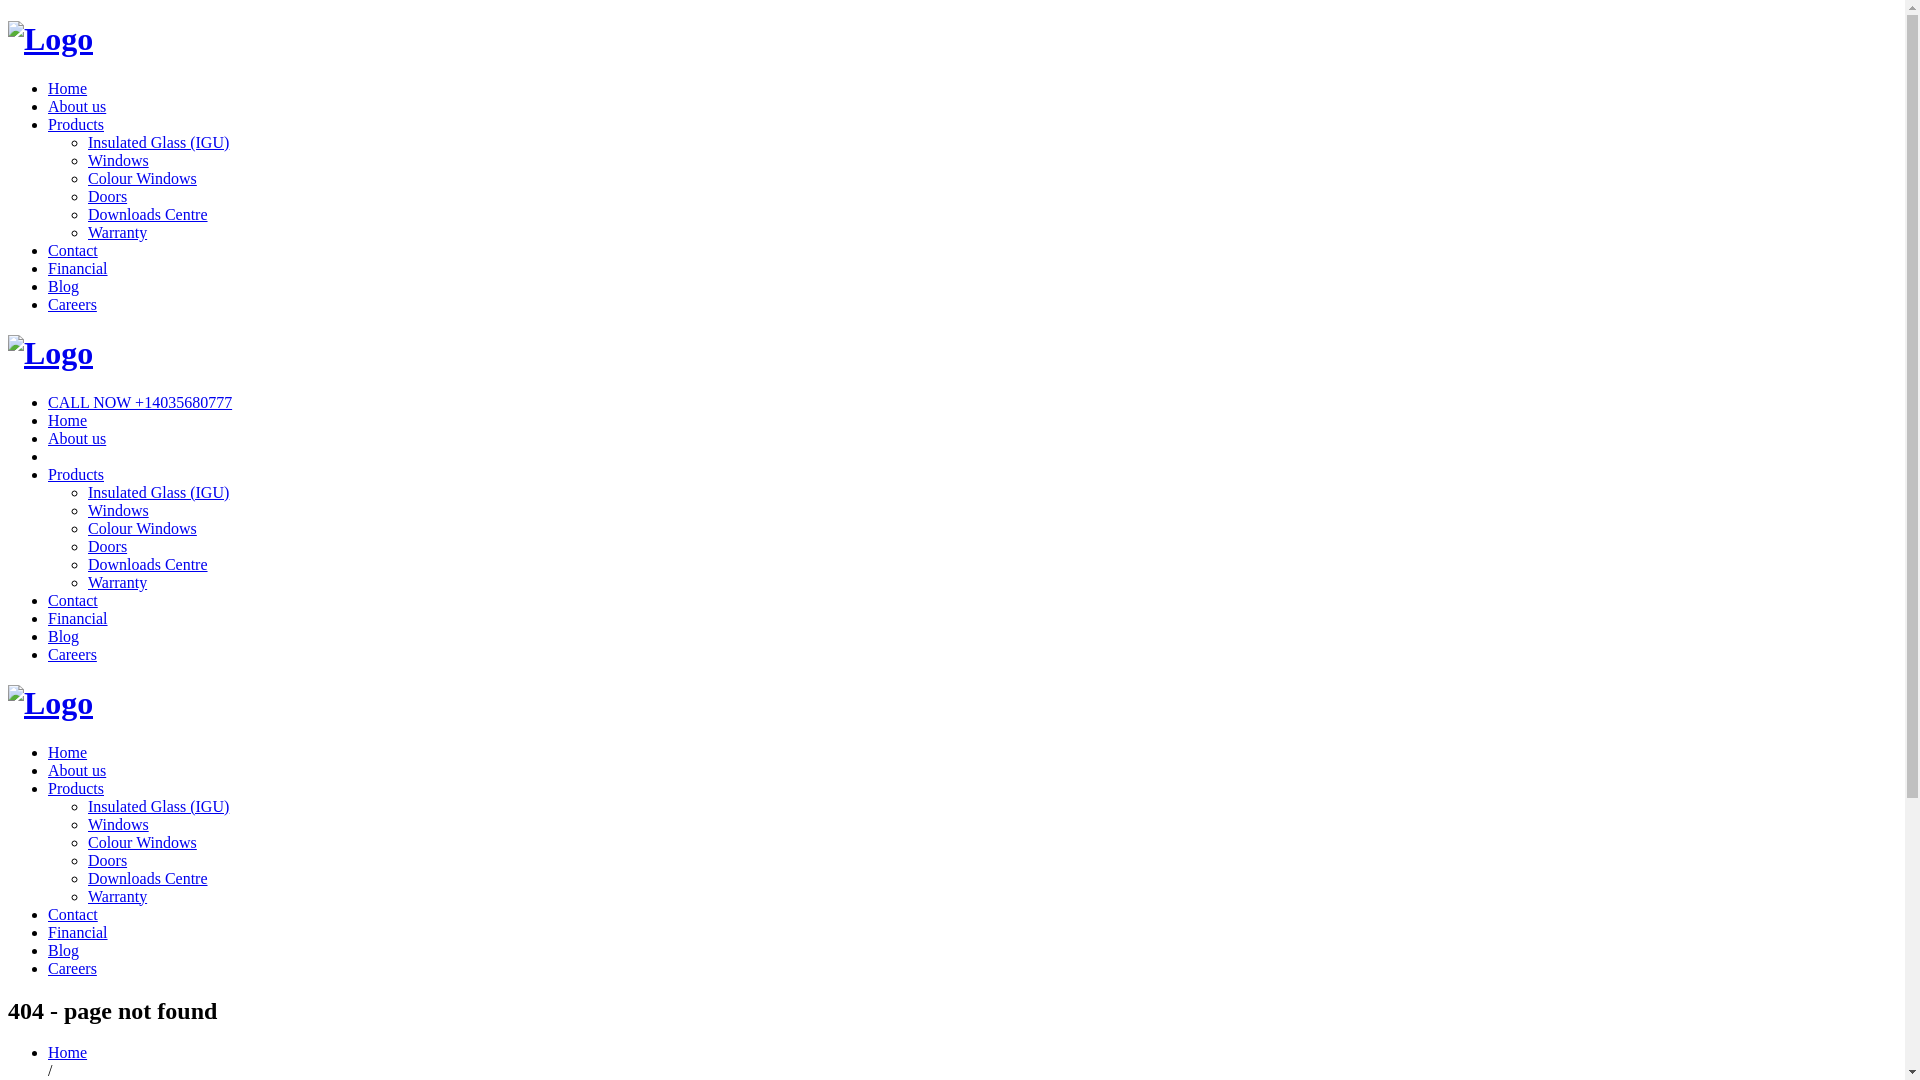 This screenshot has width=1920, height=1080. Describe the element at coordinates (108, 860) in the screenshot. I see `Doors` at that location.